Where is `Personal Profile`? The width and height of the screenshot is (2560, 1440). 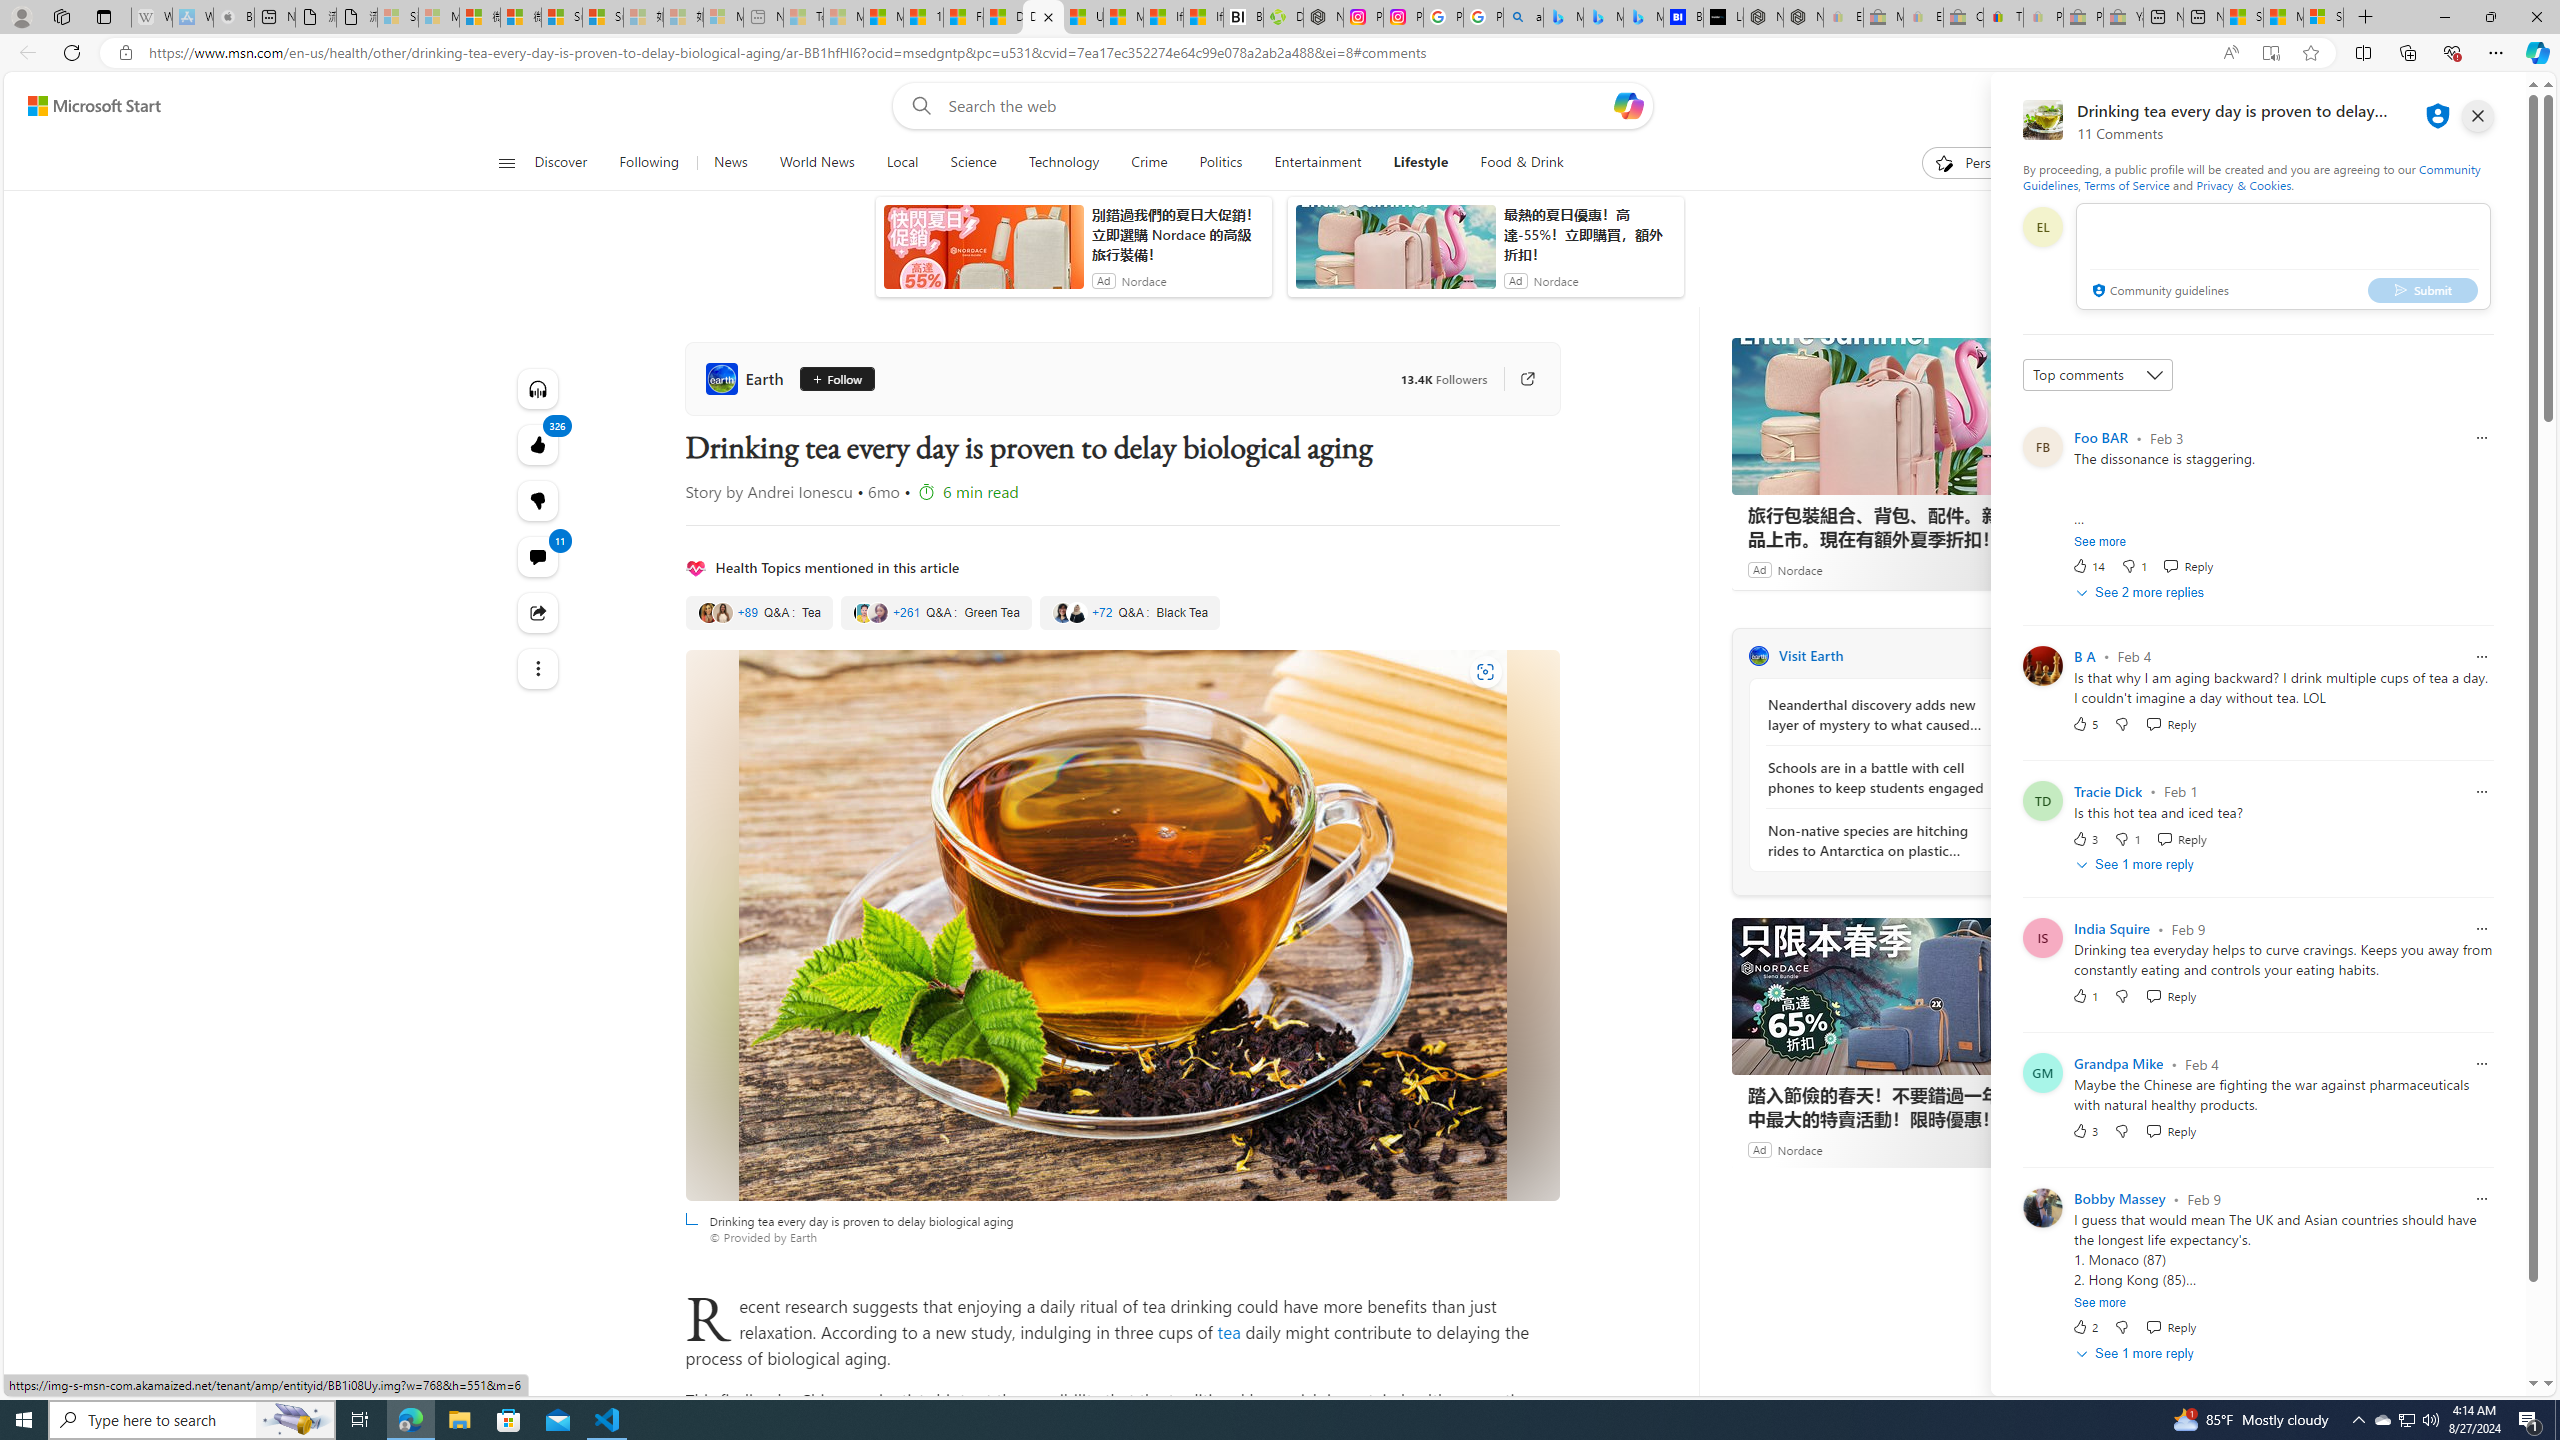 Personal Profile is located at coordinates (21, 16).